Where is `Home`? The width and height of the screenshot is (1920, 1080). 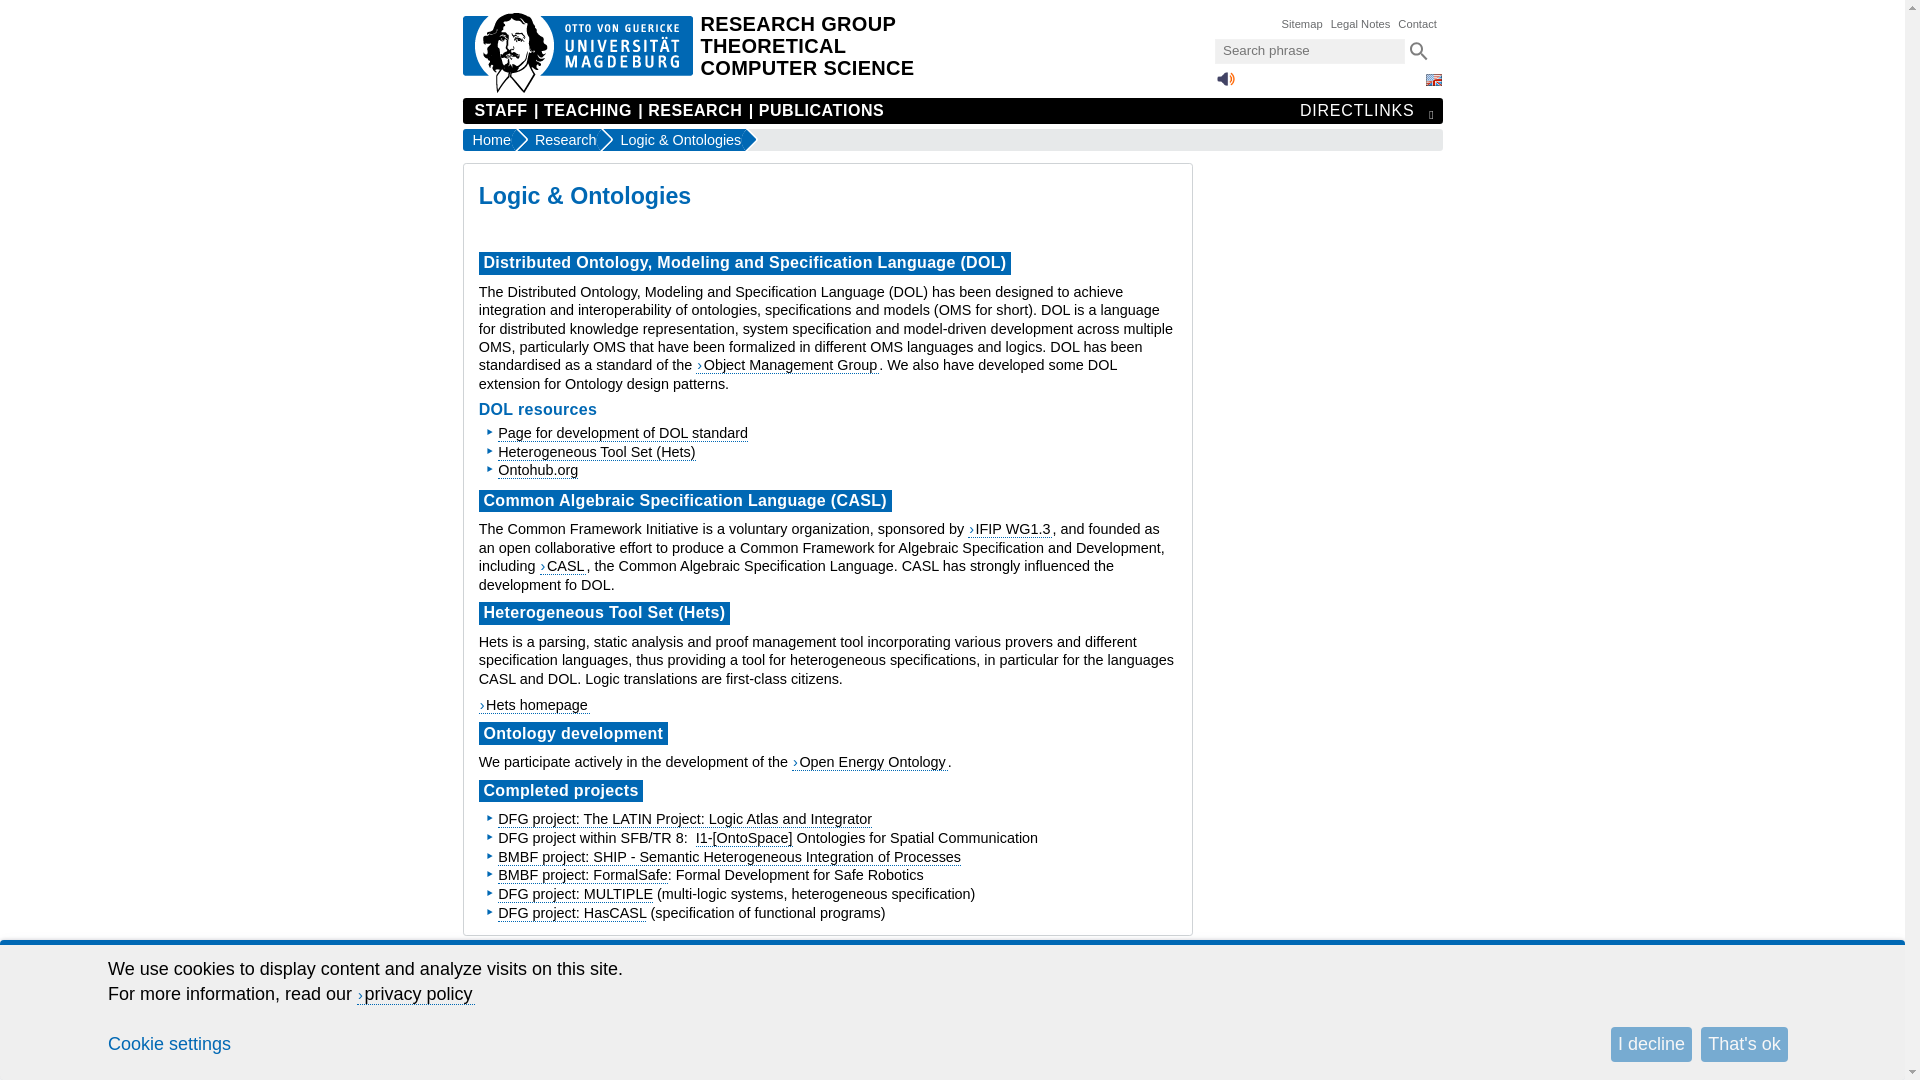
Home is located at coordinates (488, 140).